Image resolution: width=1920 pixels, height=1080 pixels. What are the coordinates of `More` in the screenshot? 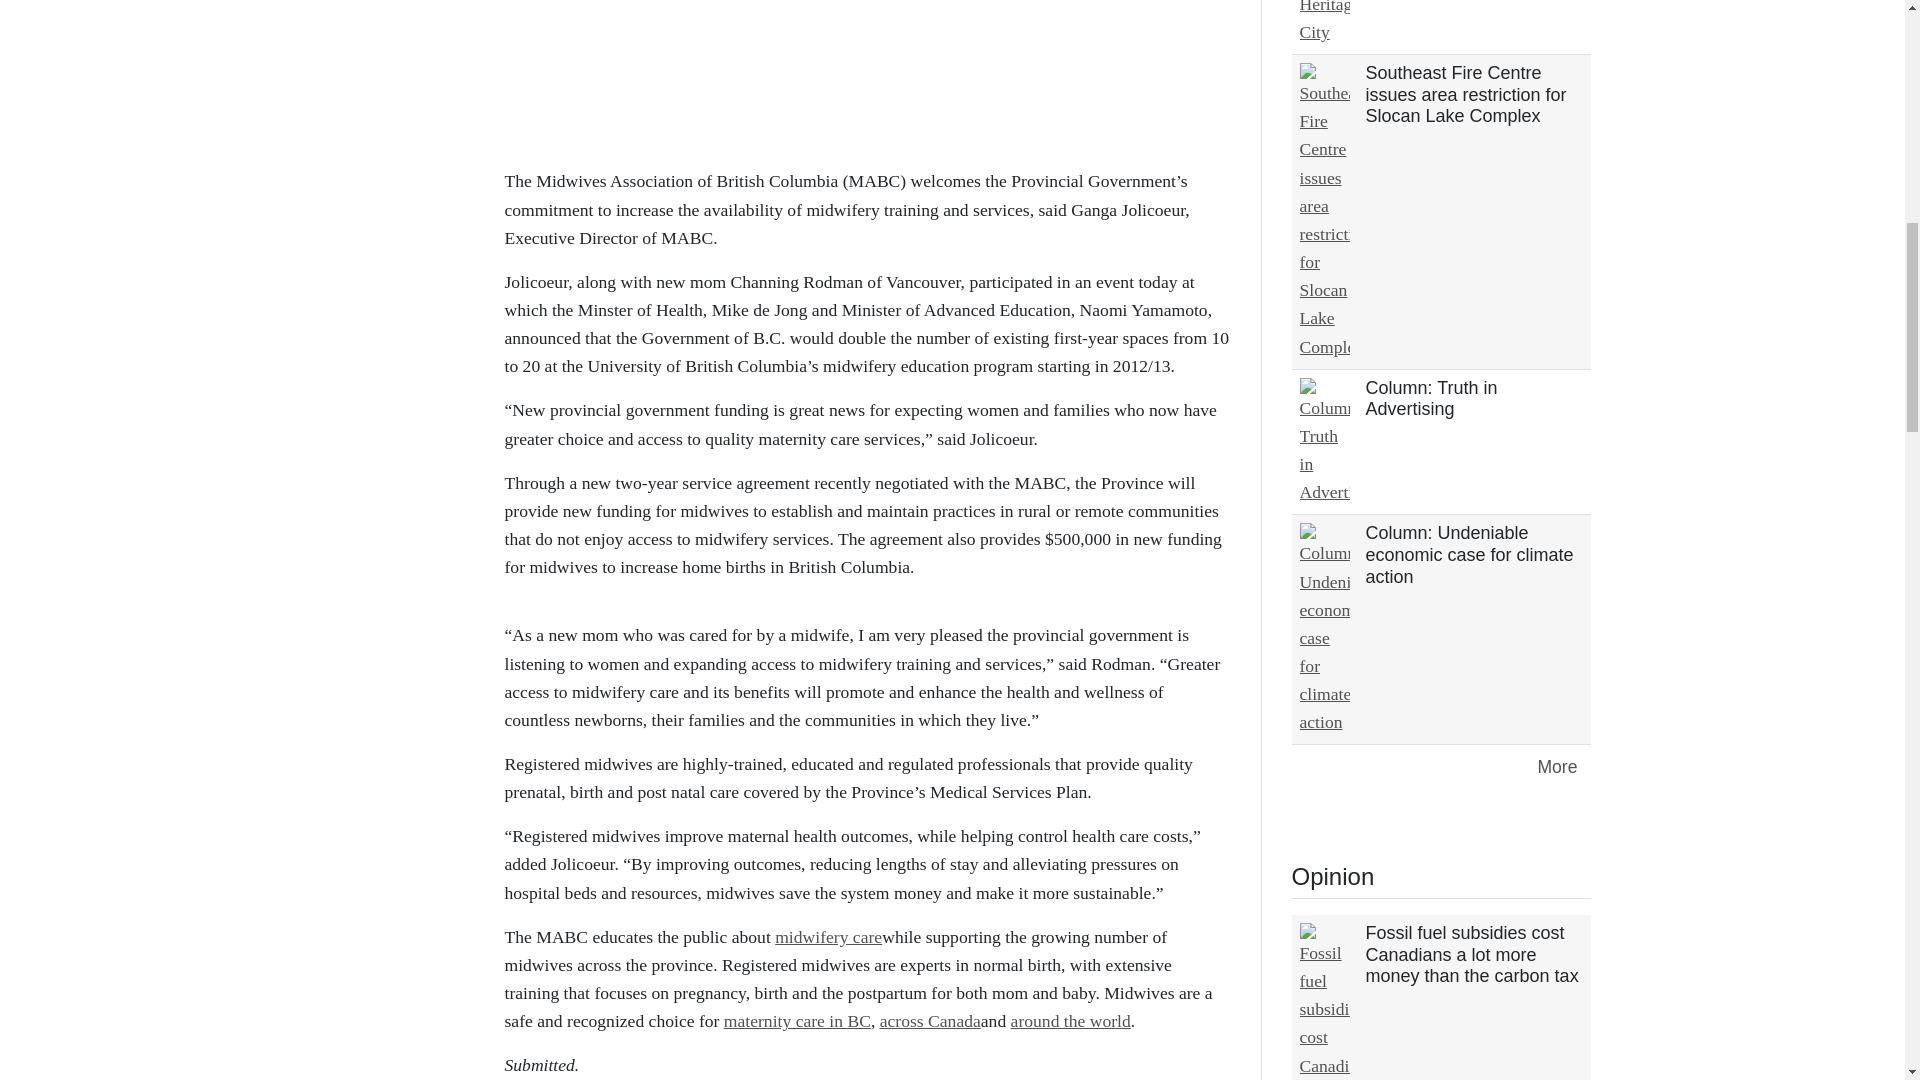 It's located at (1556, 768).